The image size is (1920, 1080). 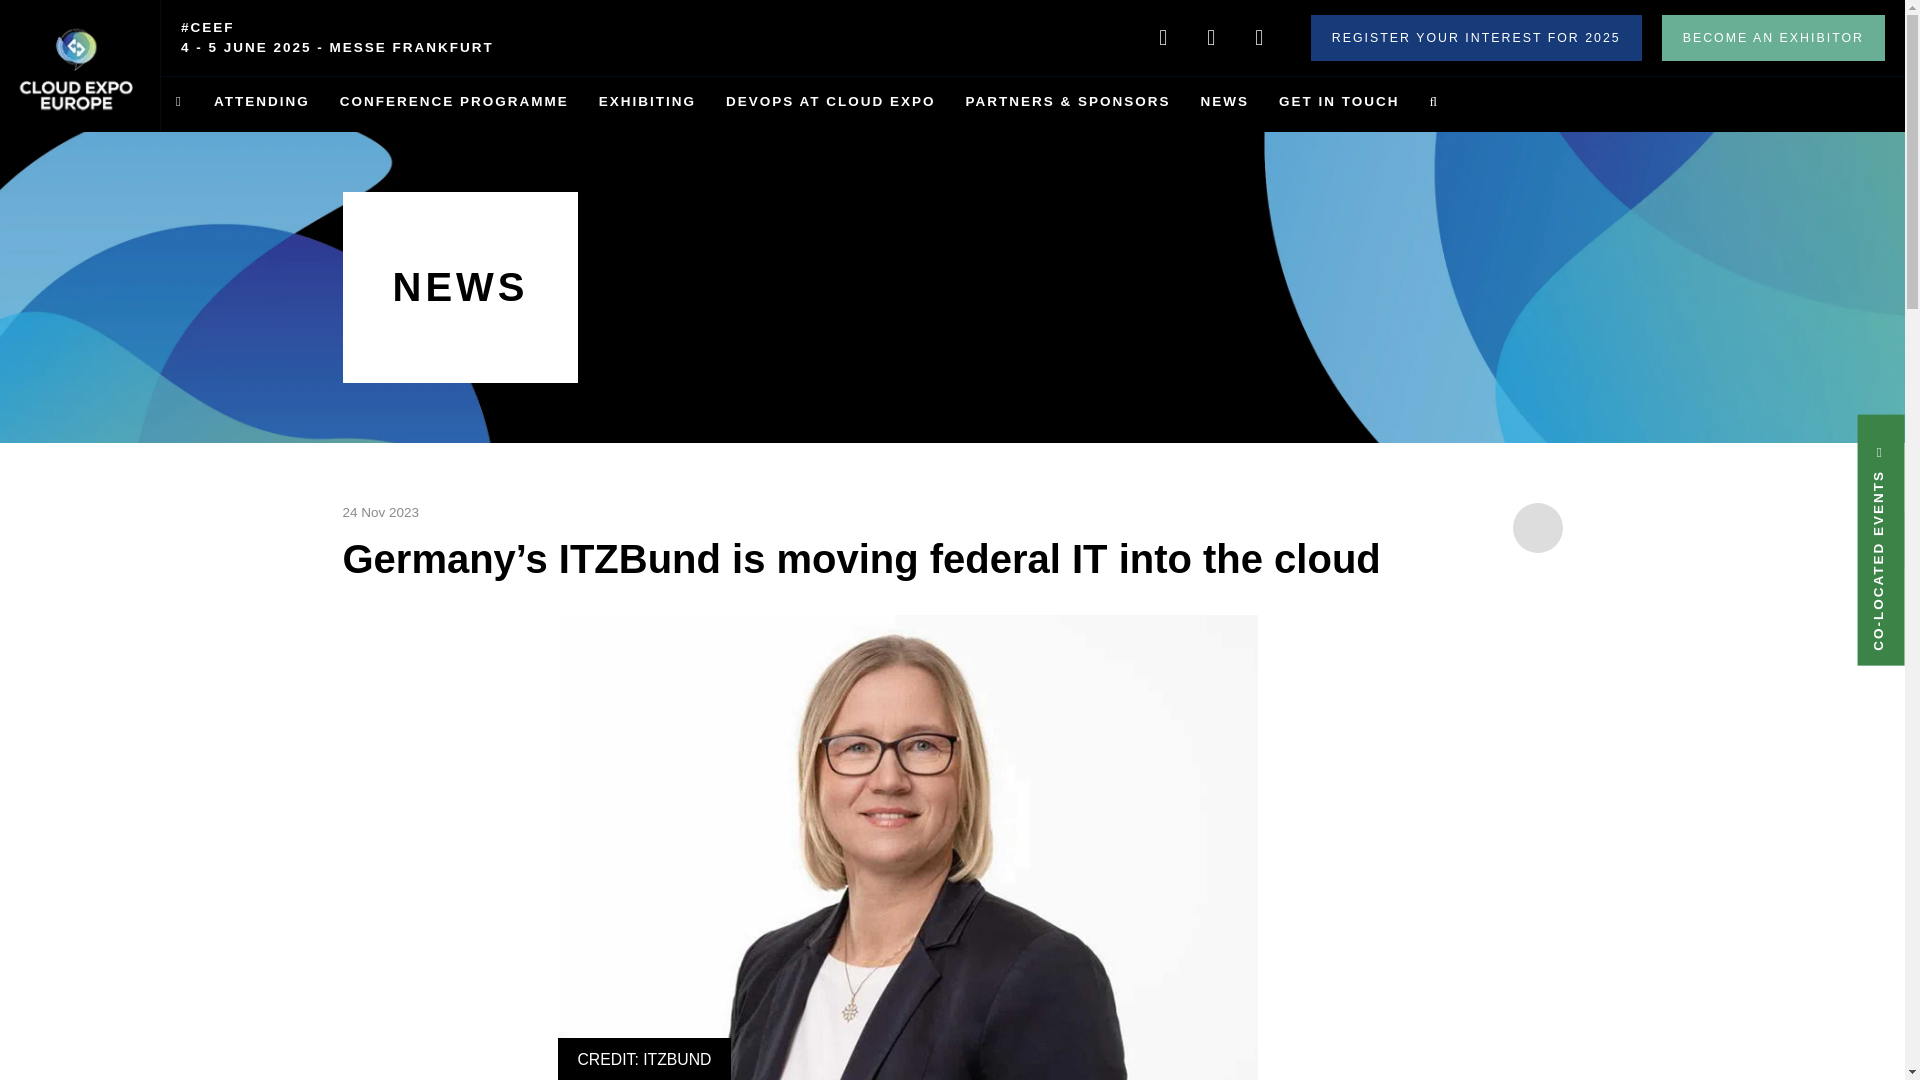 I want to click on REGISTER YOUR INTEREST FOR 2025, so click(x=1476, y=38).